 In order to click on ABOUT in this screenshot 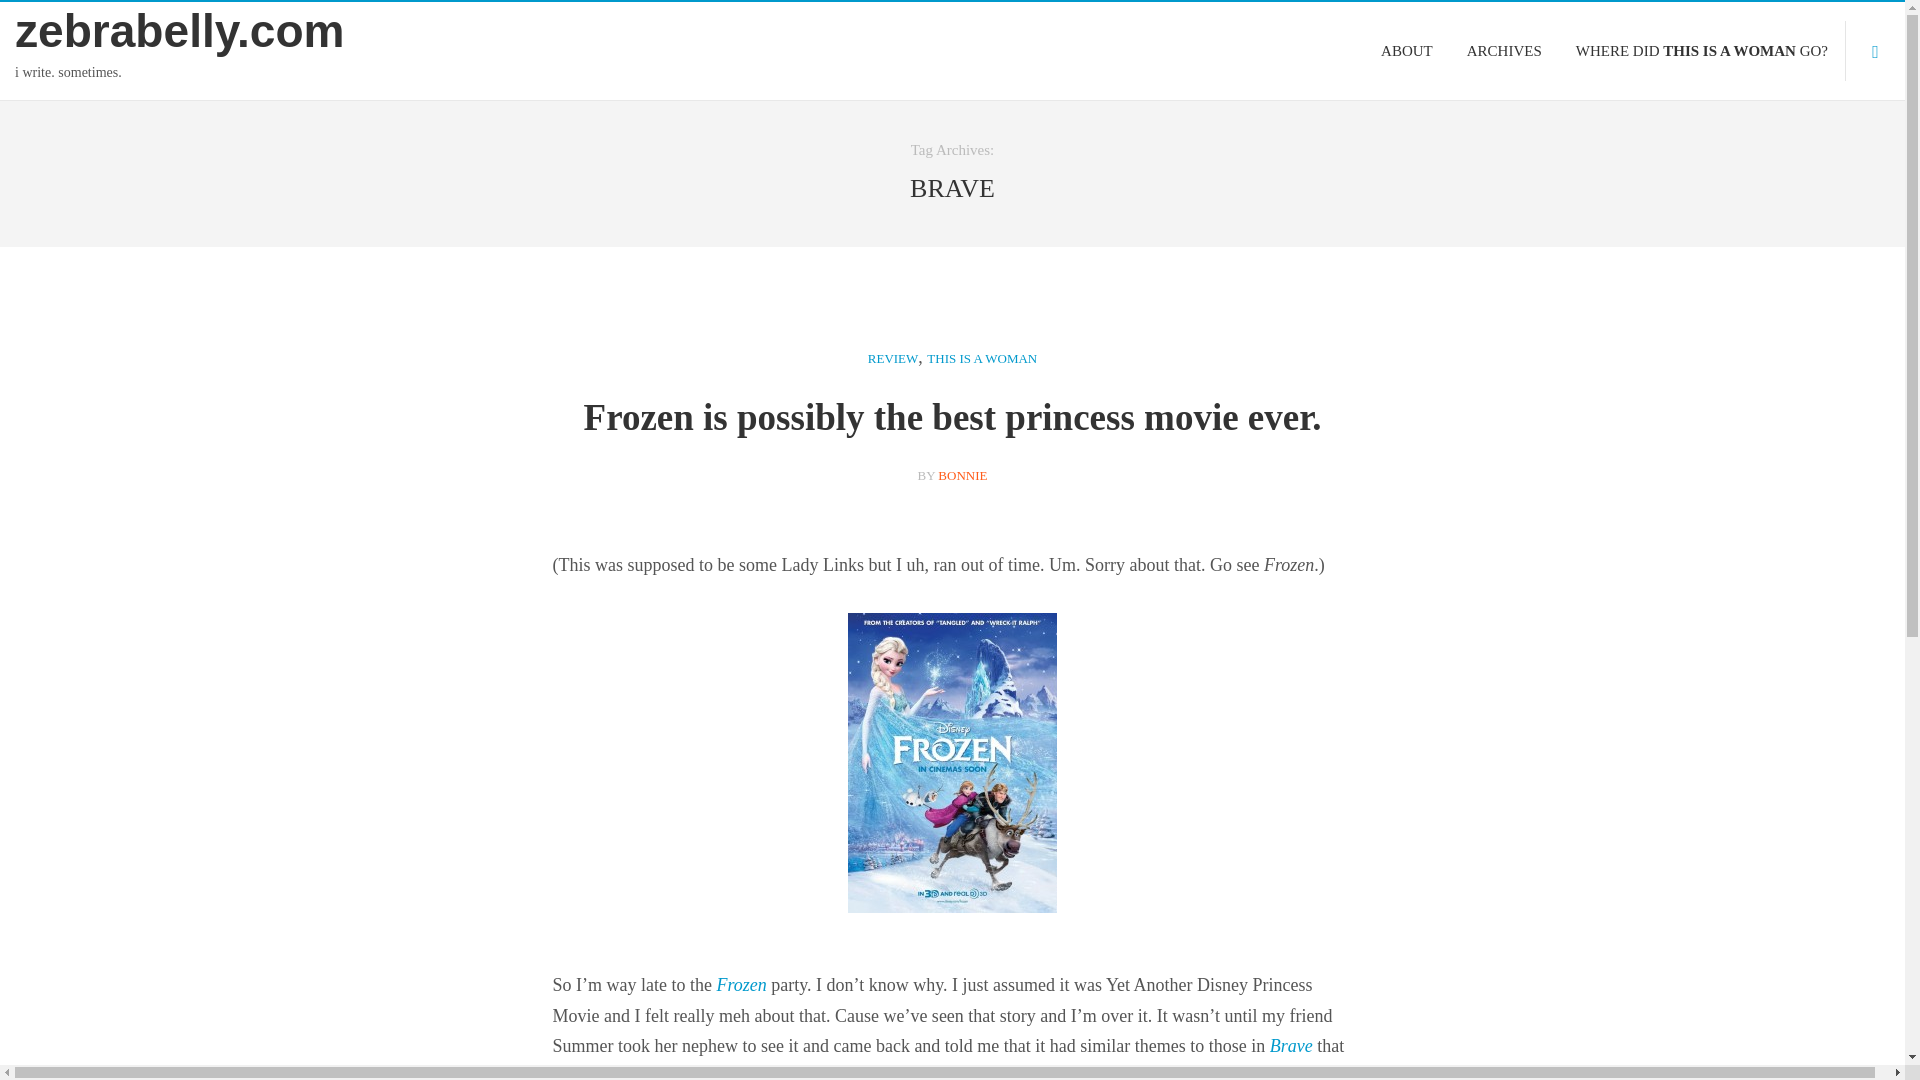, I will do `click(1406, 50)`.